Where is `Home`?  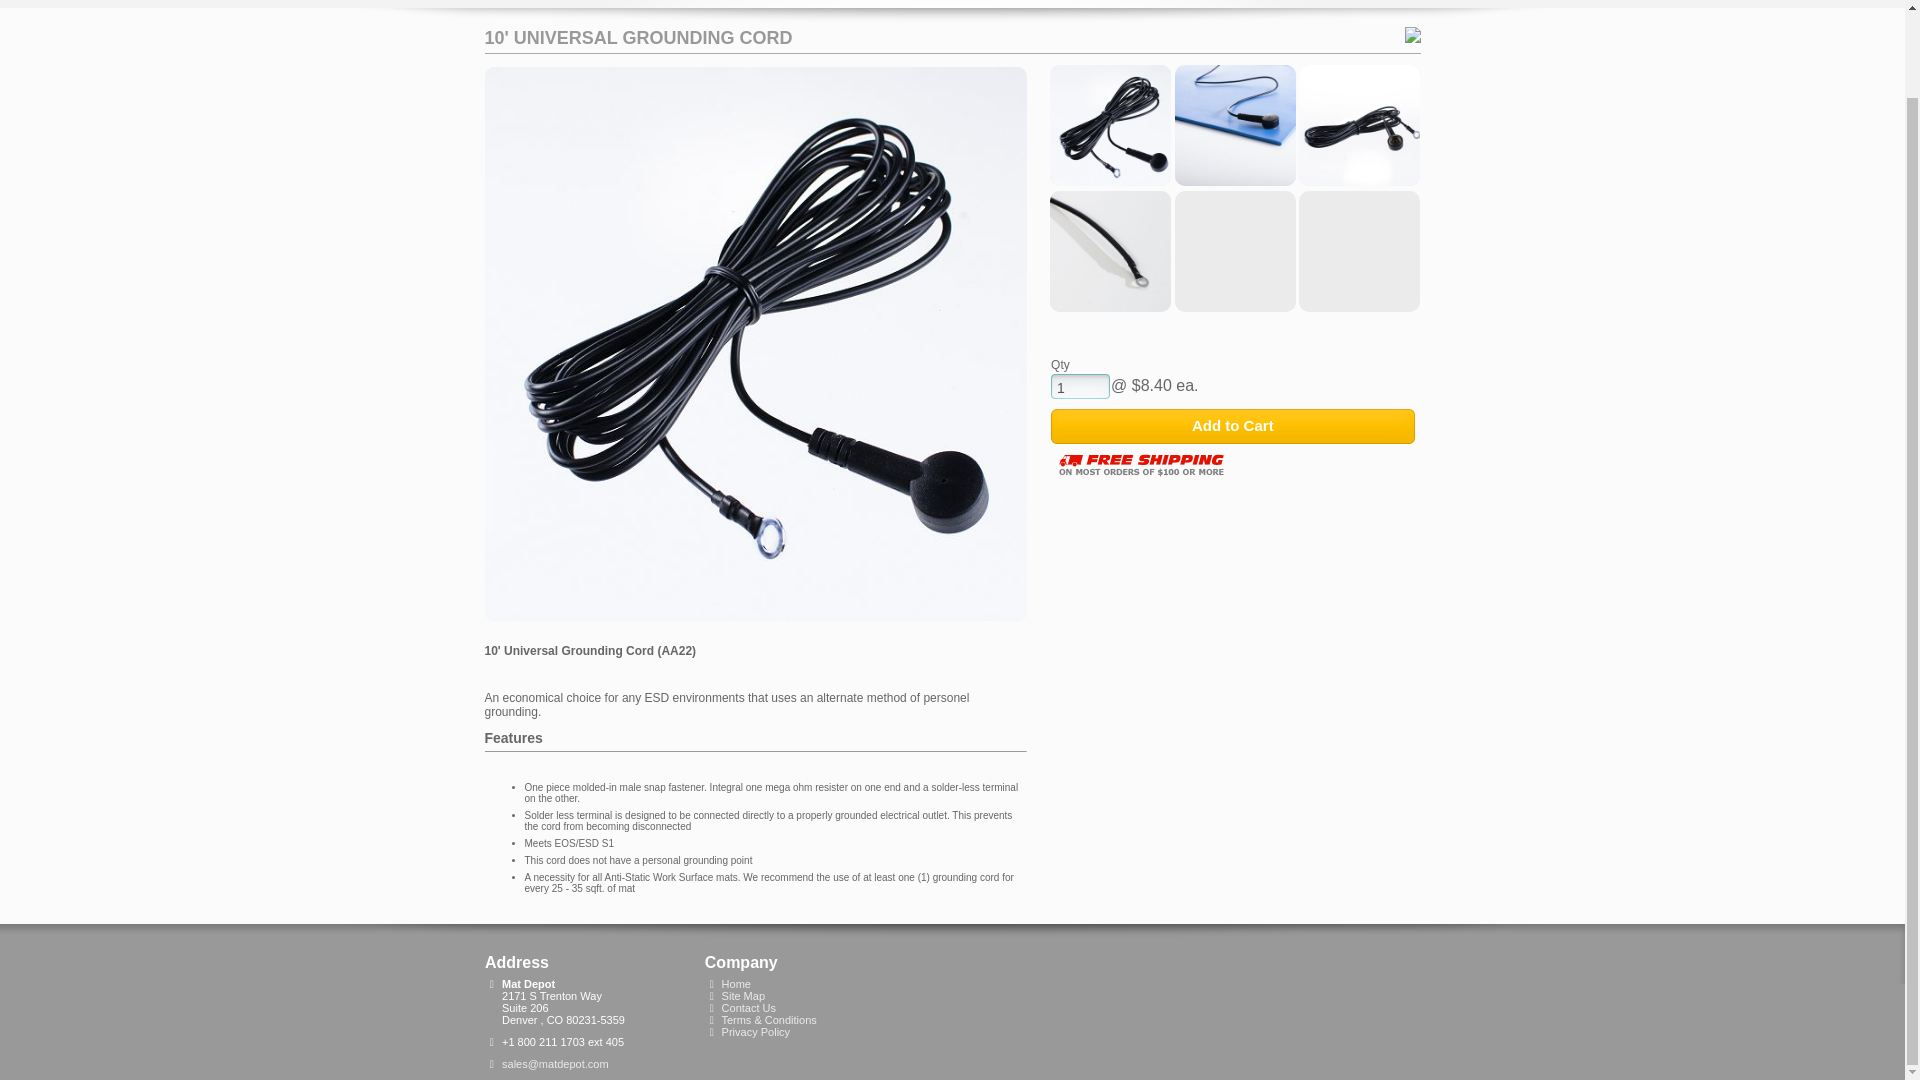
Home is located at coordinates (736, 984).